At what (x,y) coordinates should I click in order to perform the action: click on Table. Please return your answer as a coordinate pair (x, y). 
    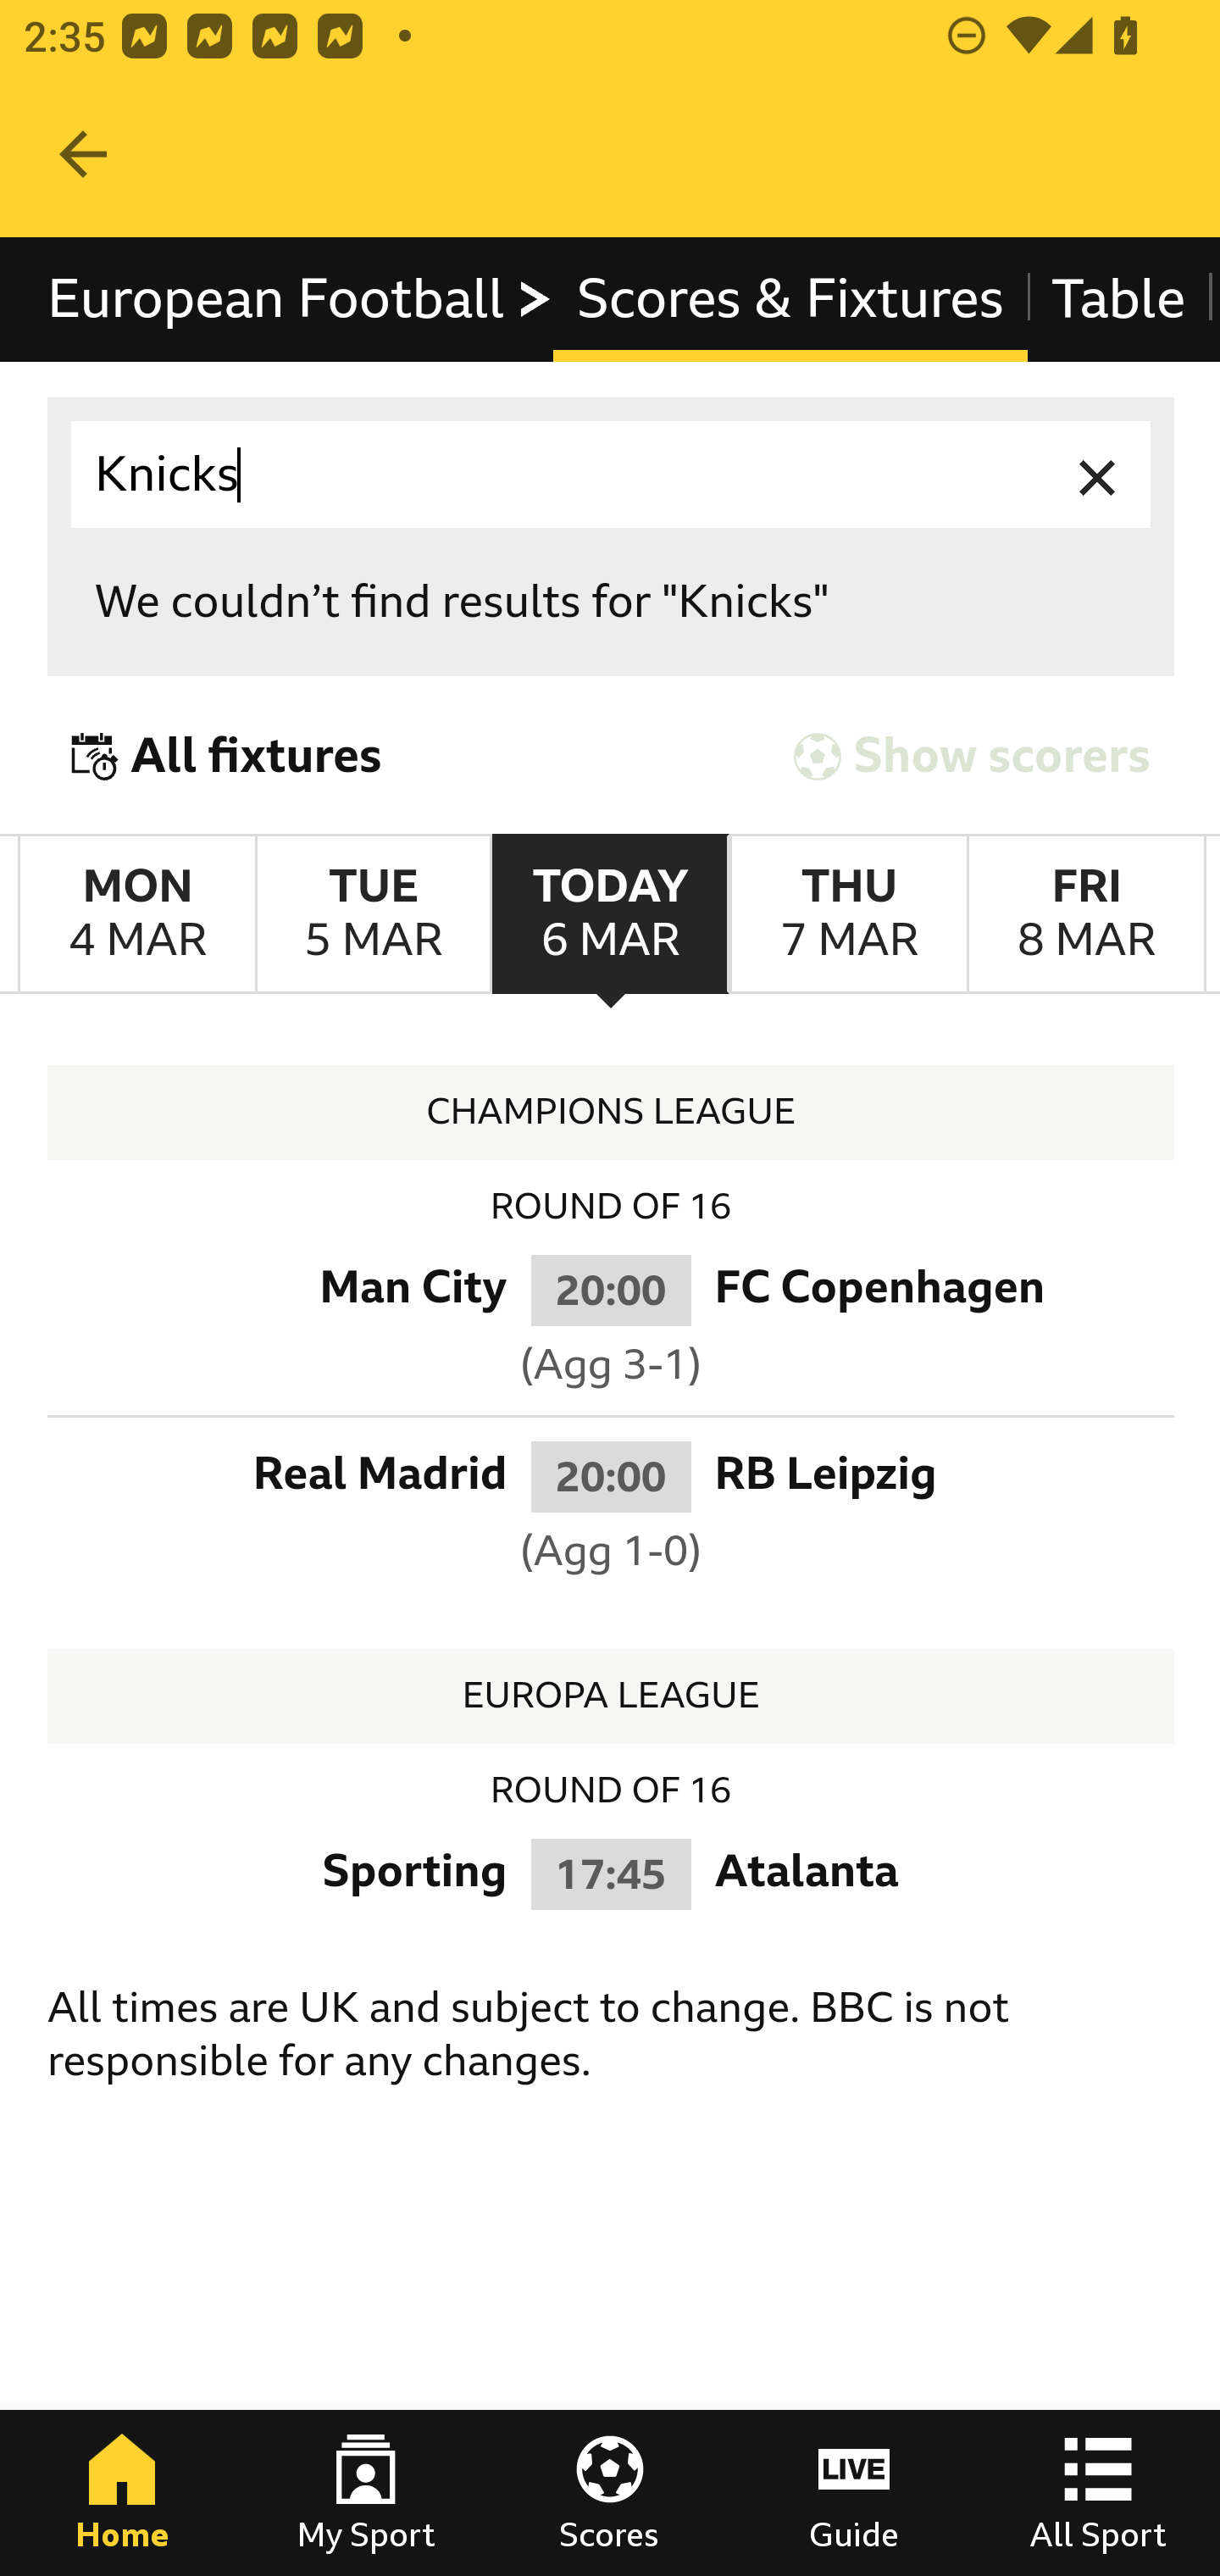
    Looking at the image, I should click on (1119, 298).